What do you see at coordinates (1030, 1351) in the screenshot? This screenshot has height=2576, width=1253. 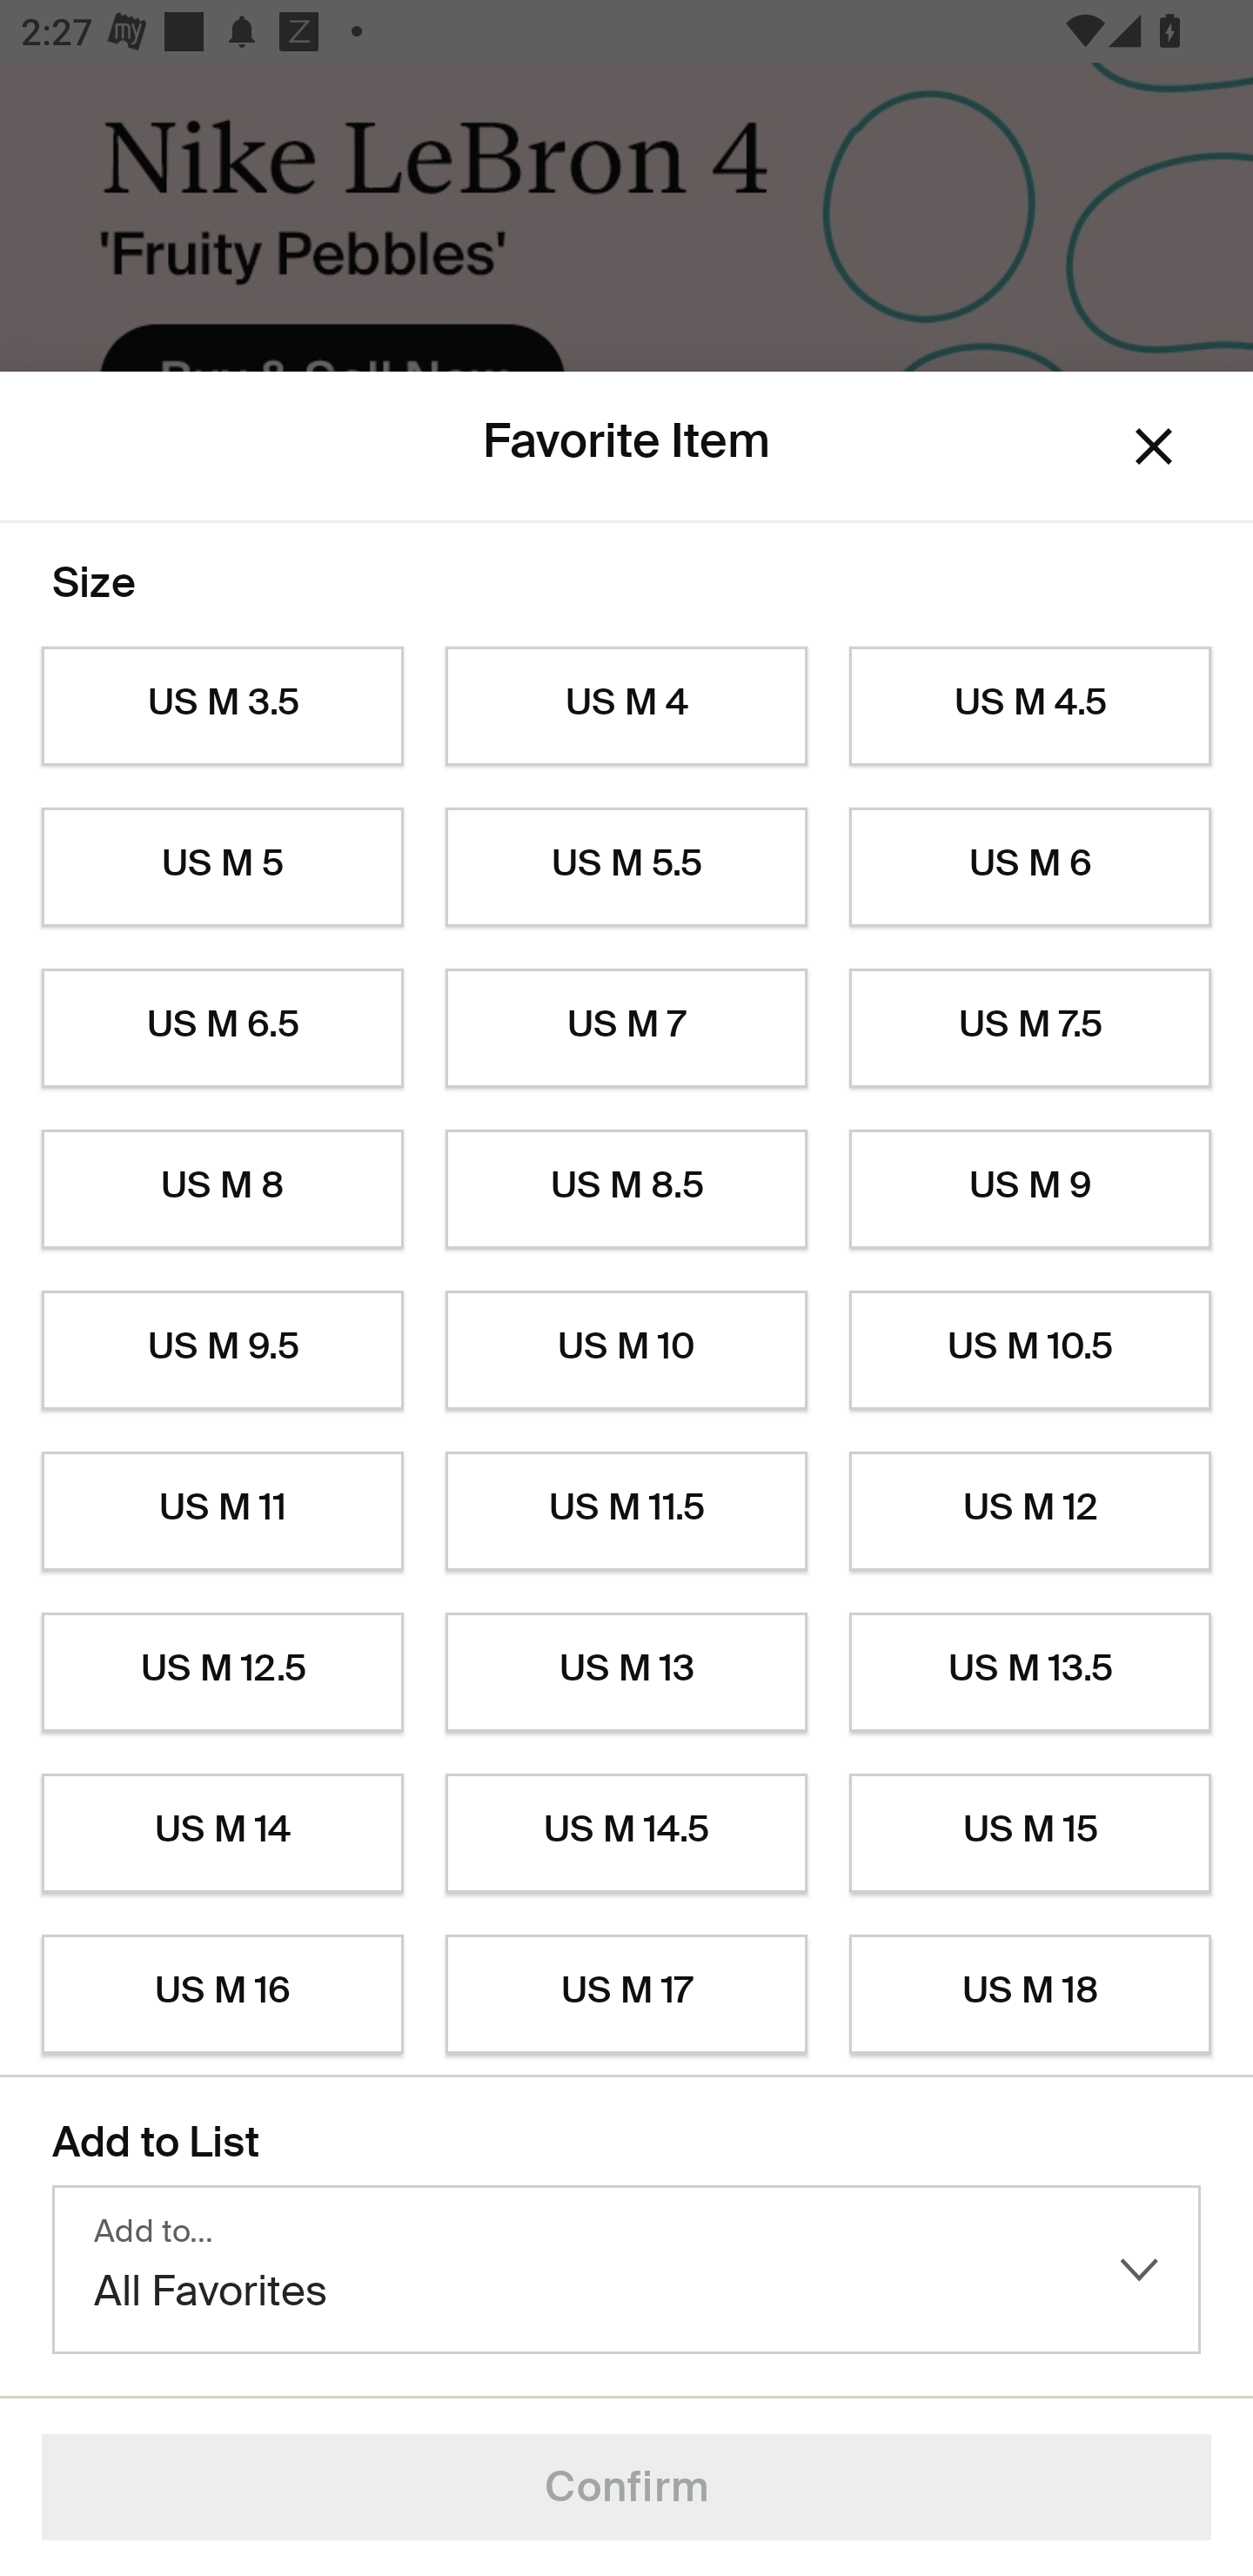 I see `US M 10.5` at bounding box center [1030, 1351].